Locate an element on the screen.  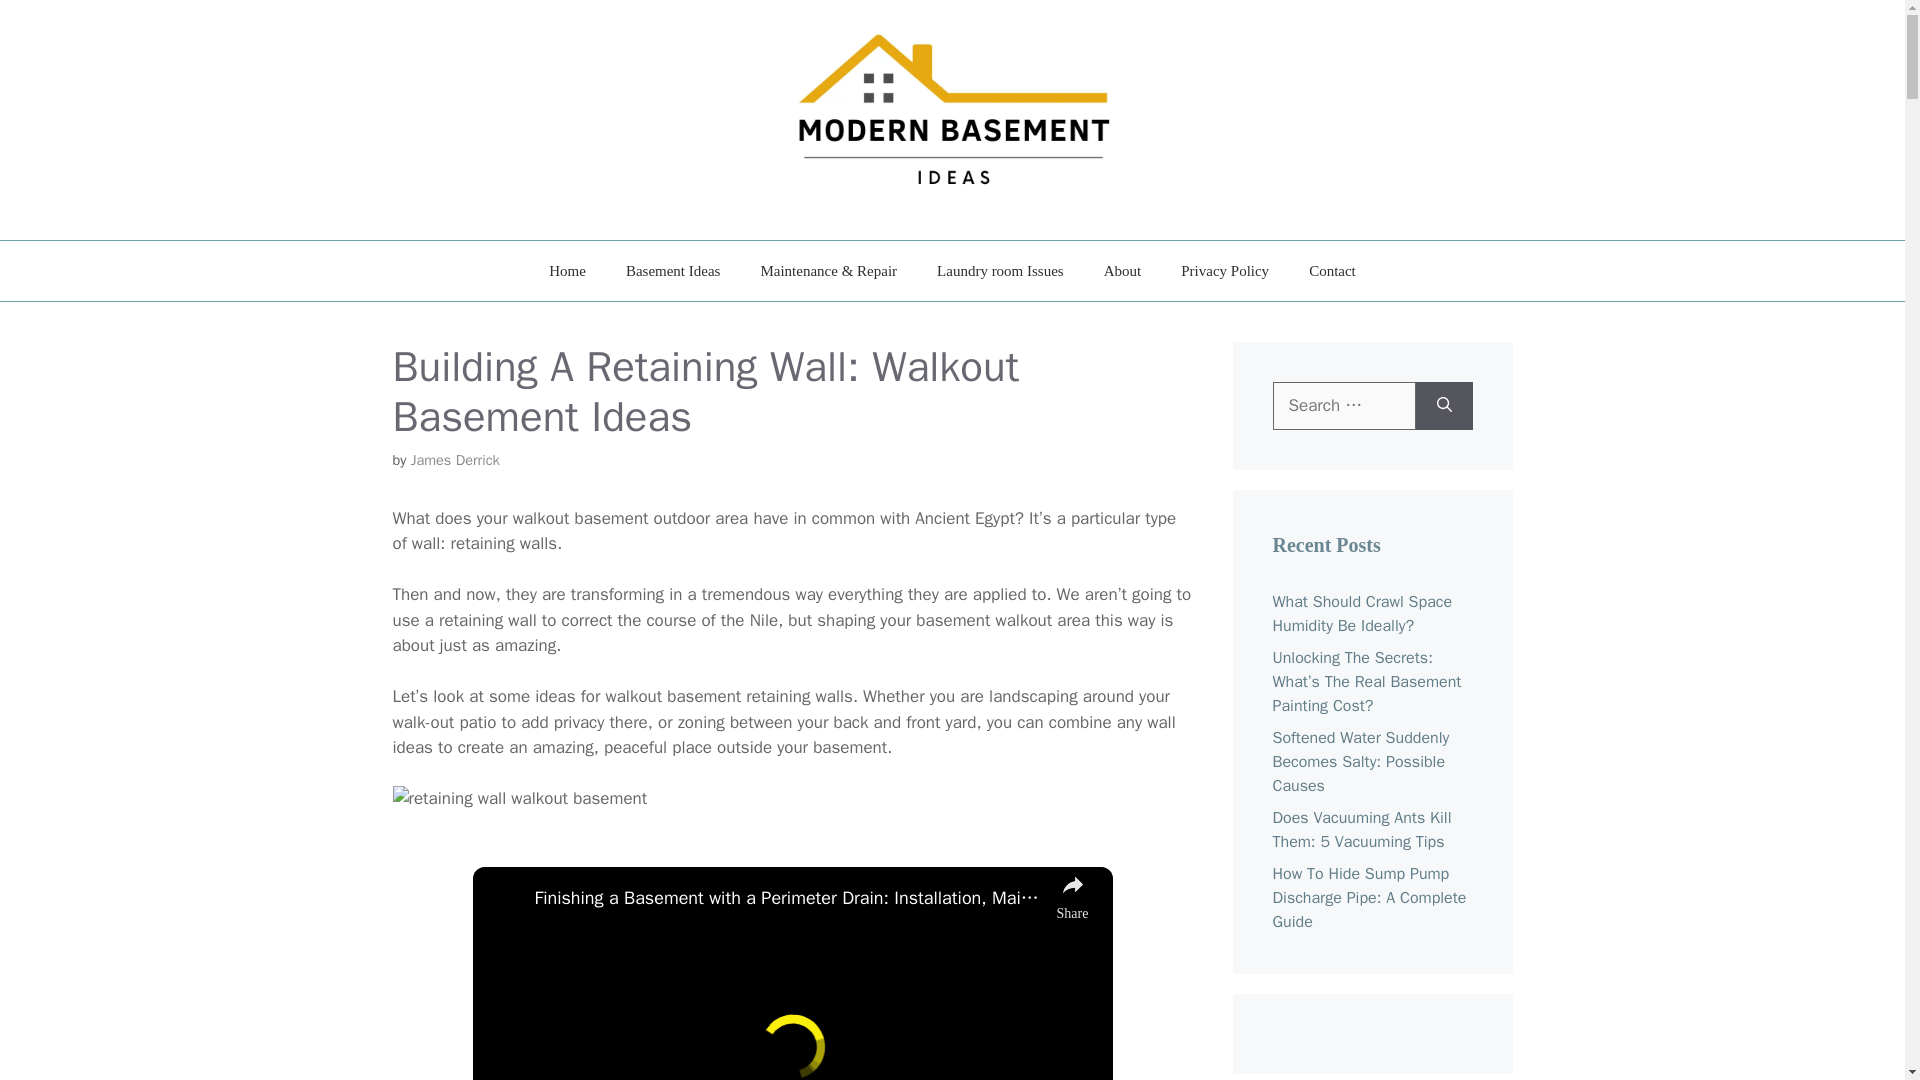
Laundry room Issues is located at coordinates (1000, 270).